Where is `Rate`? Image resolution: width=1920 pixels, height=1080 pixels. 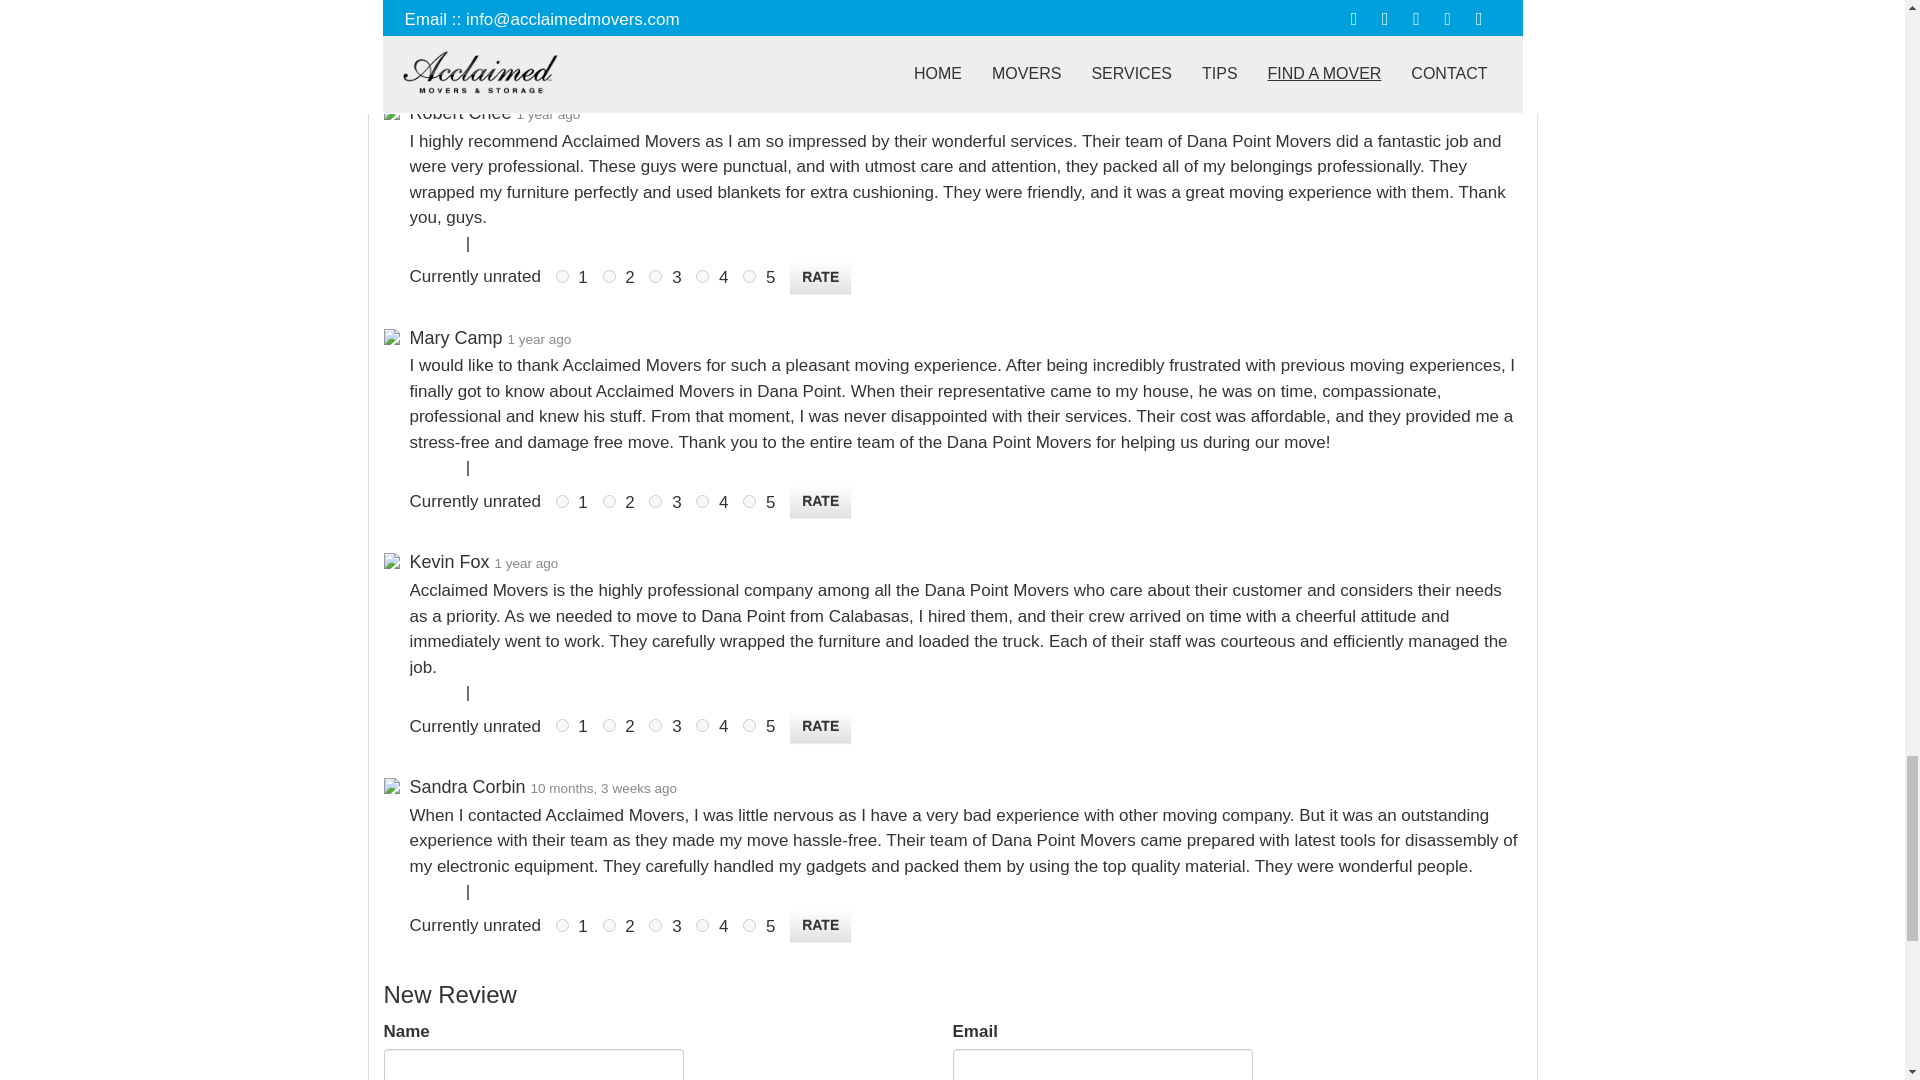
Rate is located at coordinates (812, 52).